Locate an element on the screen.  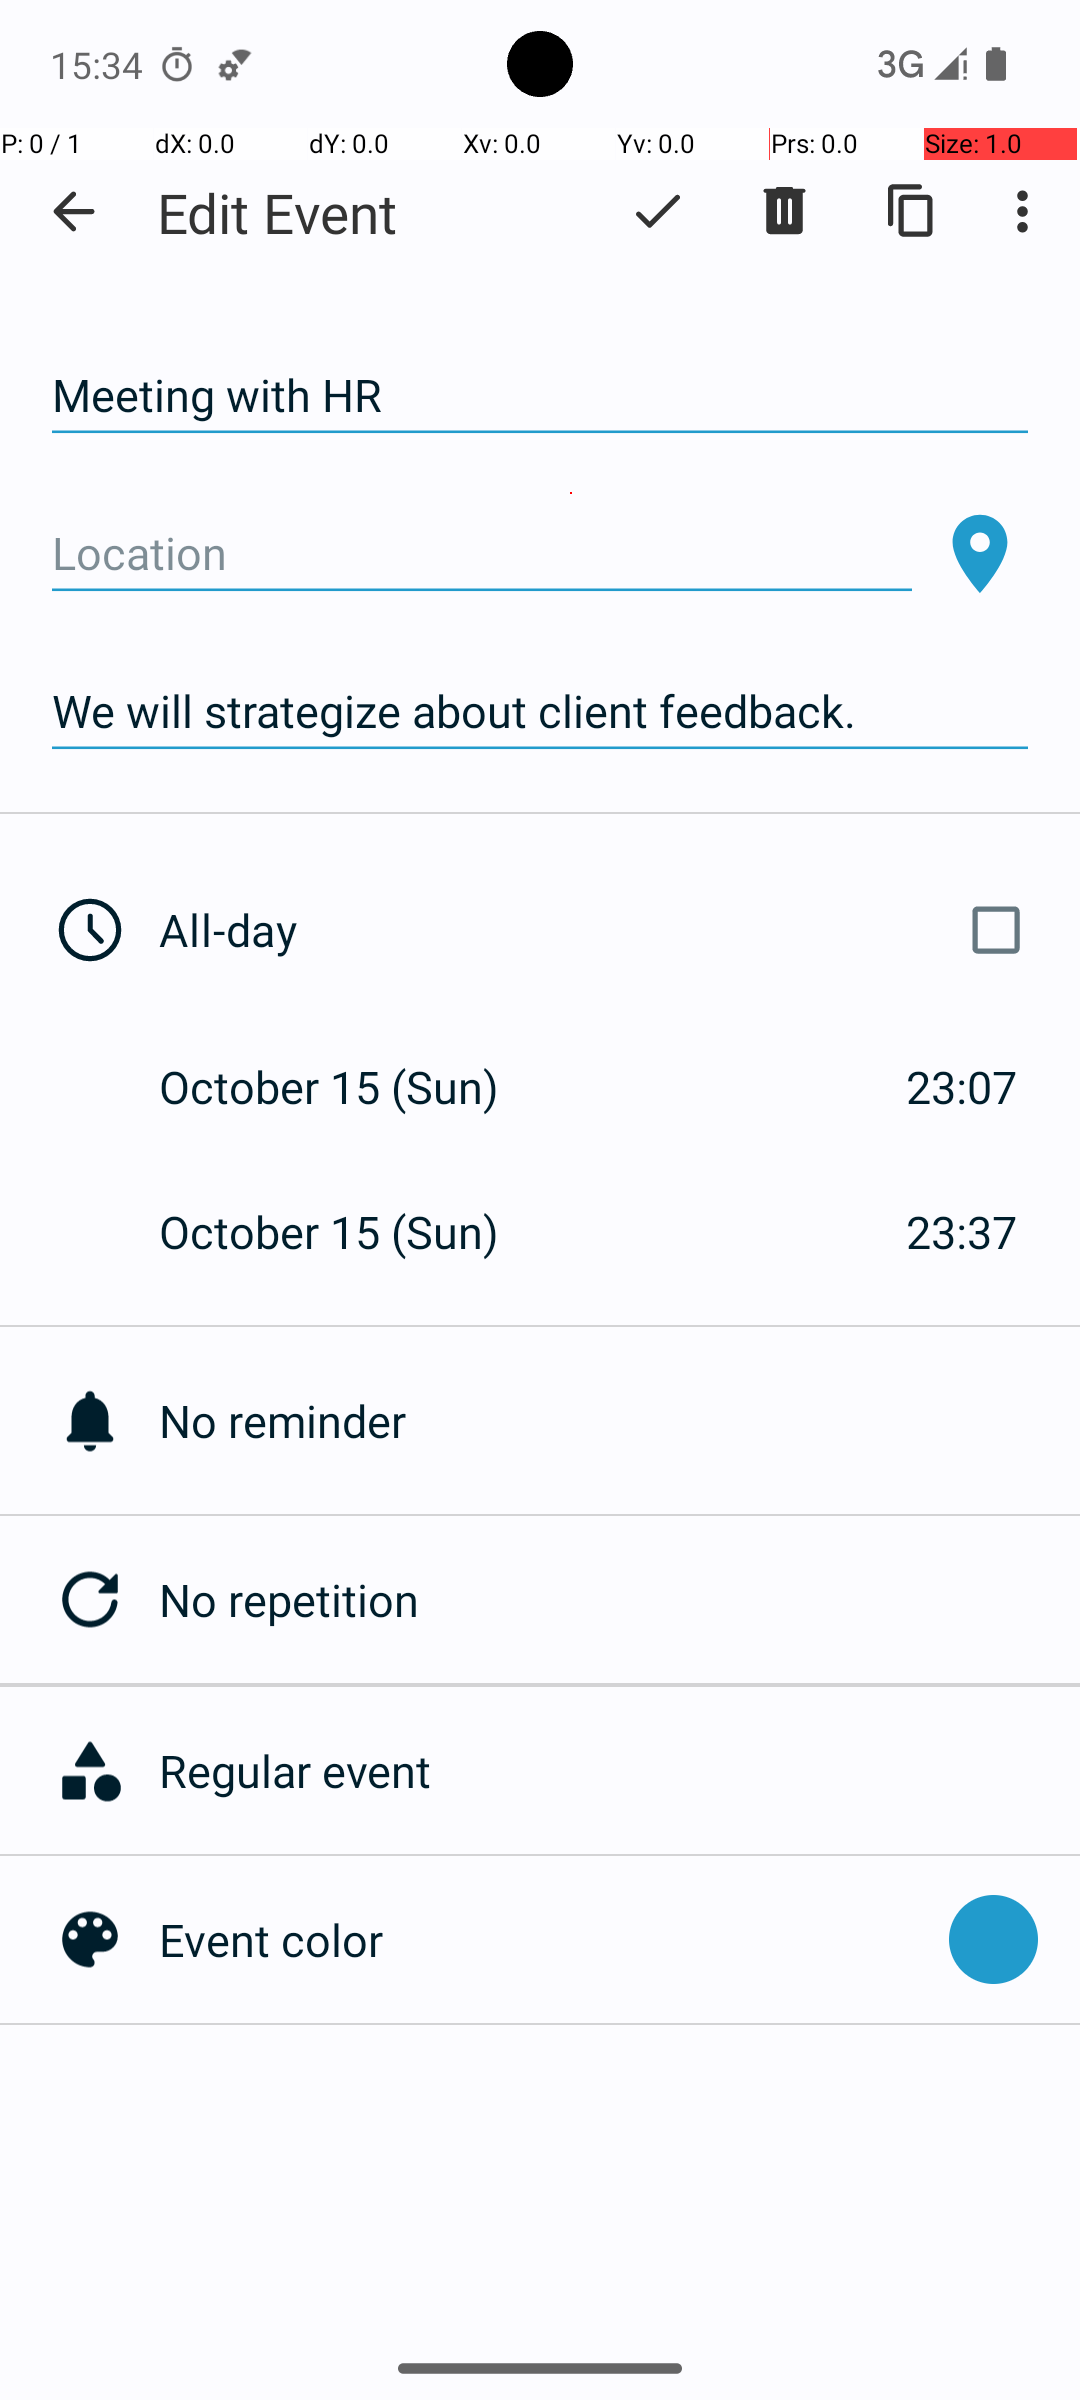
23:37 is located at coordinates (962, 1232).